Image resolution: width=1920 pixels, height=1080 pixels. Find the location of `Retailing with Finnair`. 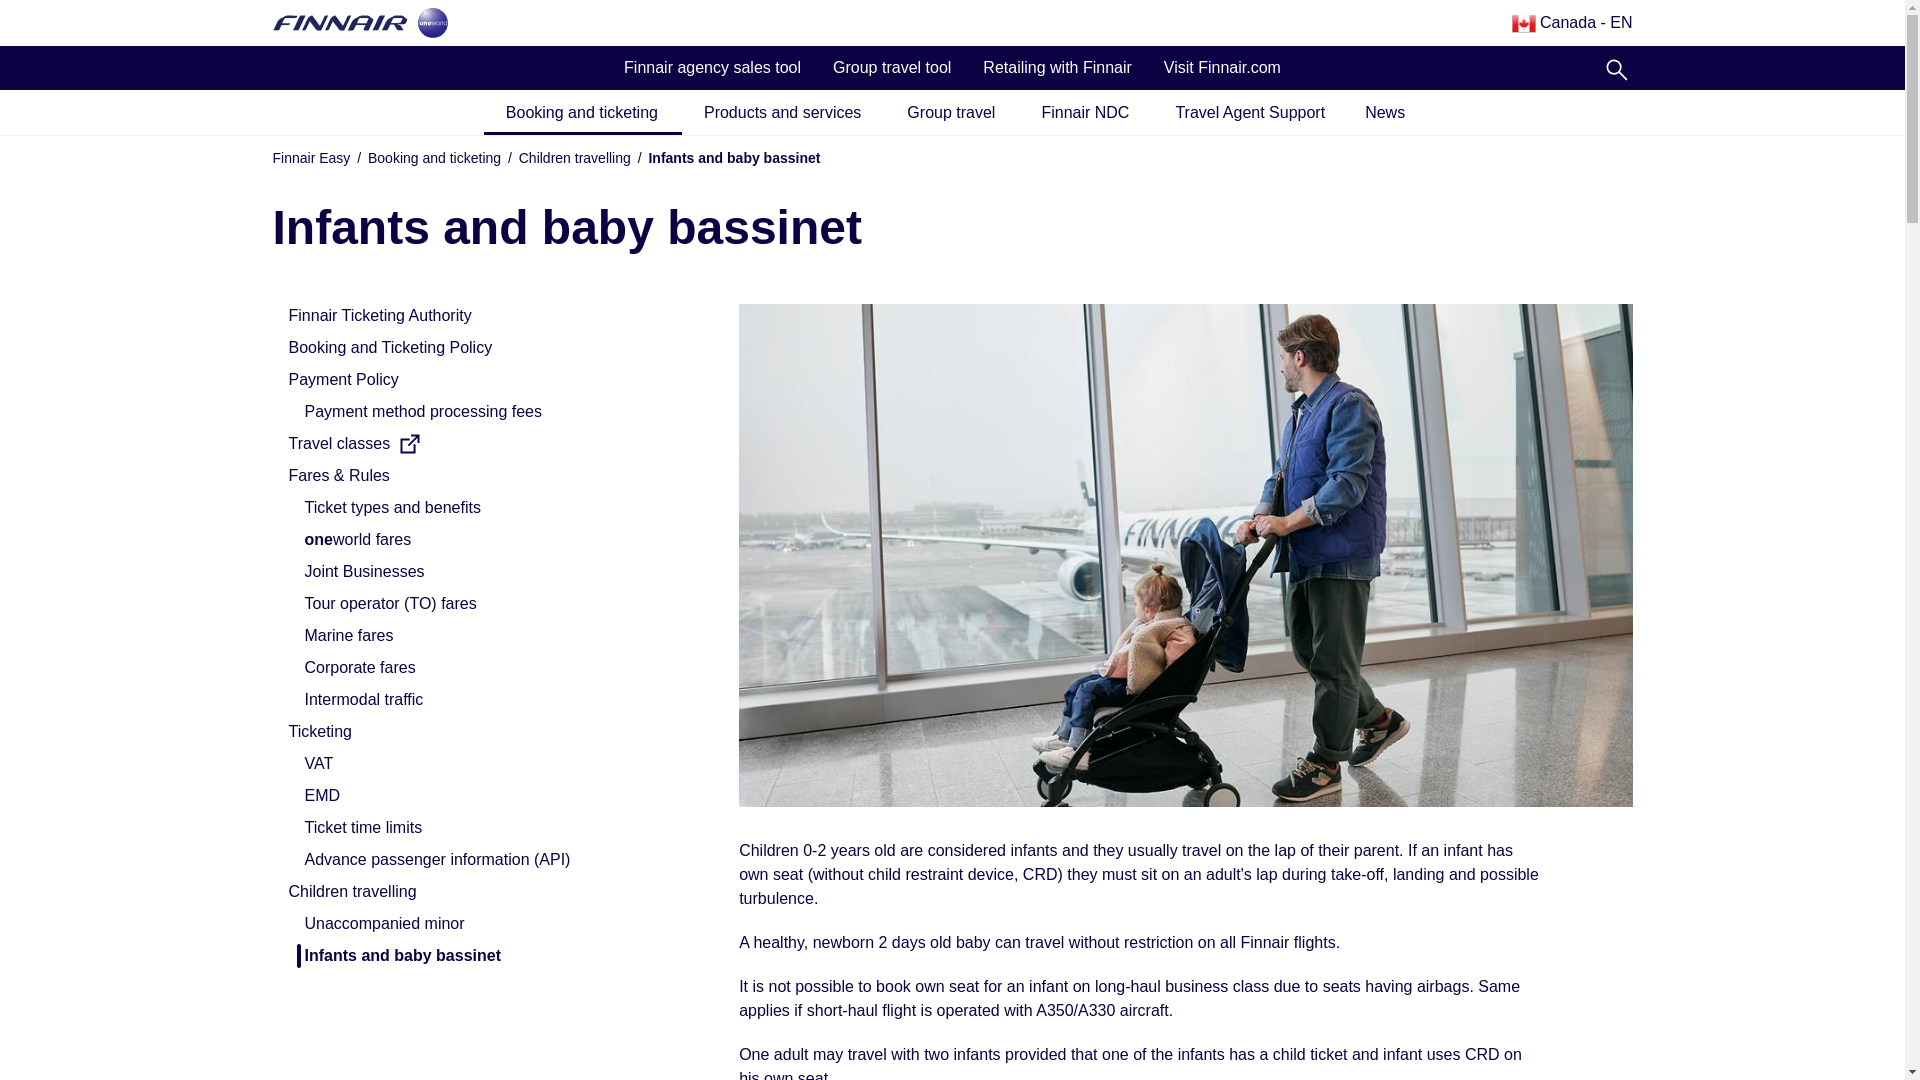

Retailing with Finnair is located at coordinates (1058, 68).